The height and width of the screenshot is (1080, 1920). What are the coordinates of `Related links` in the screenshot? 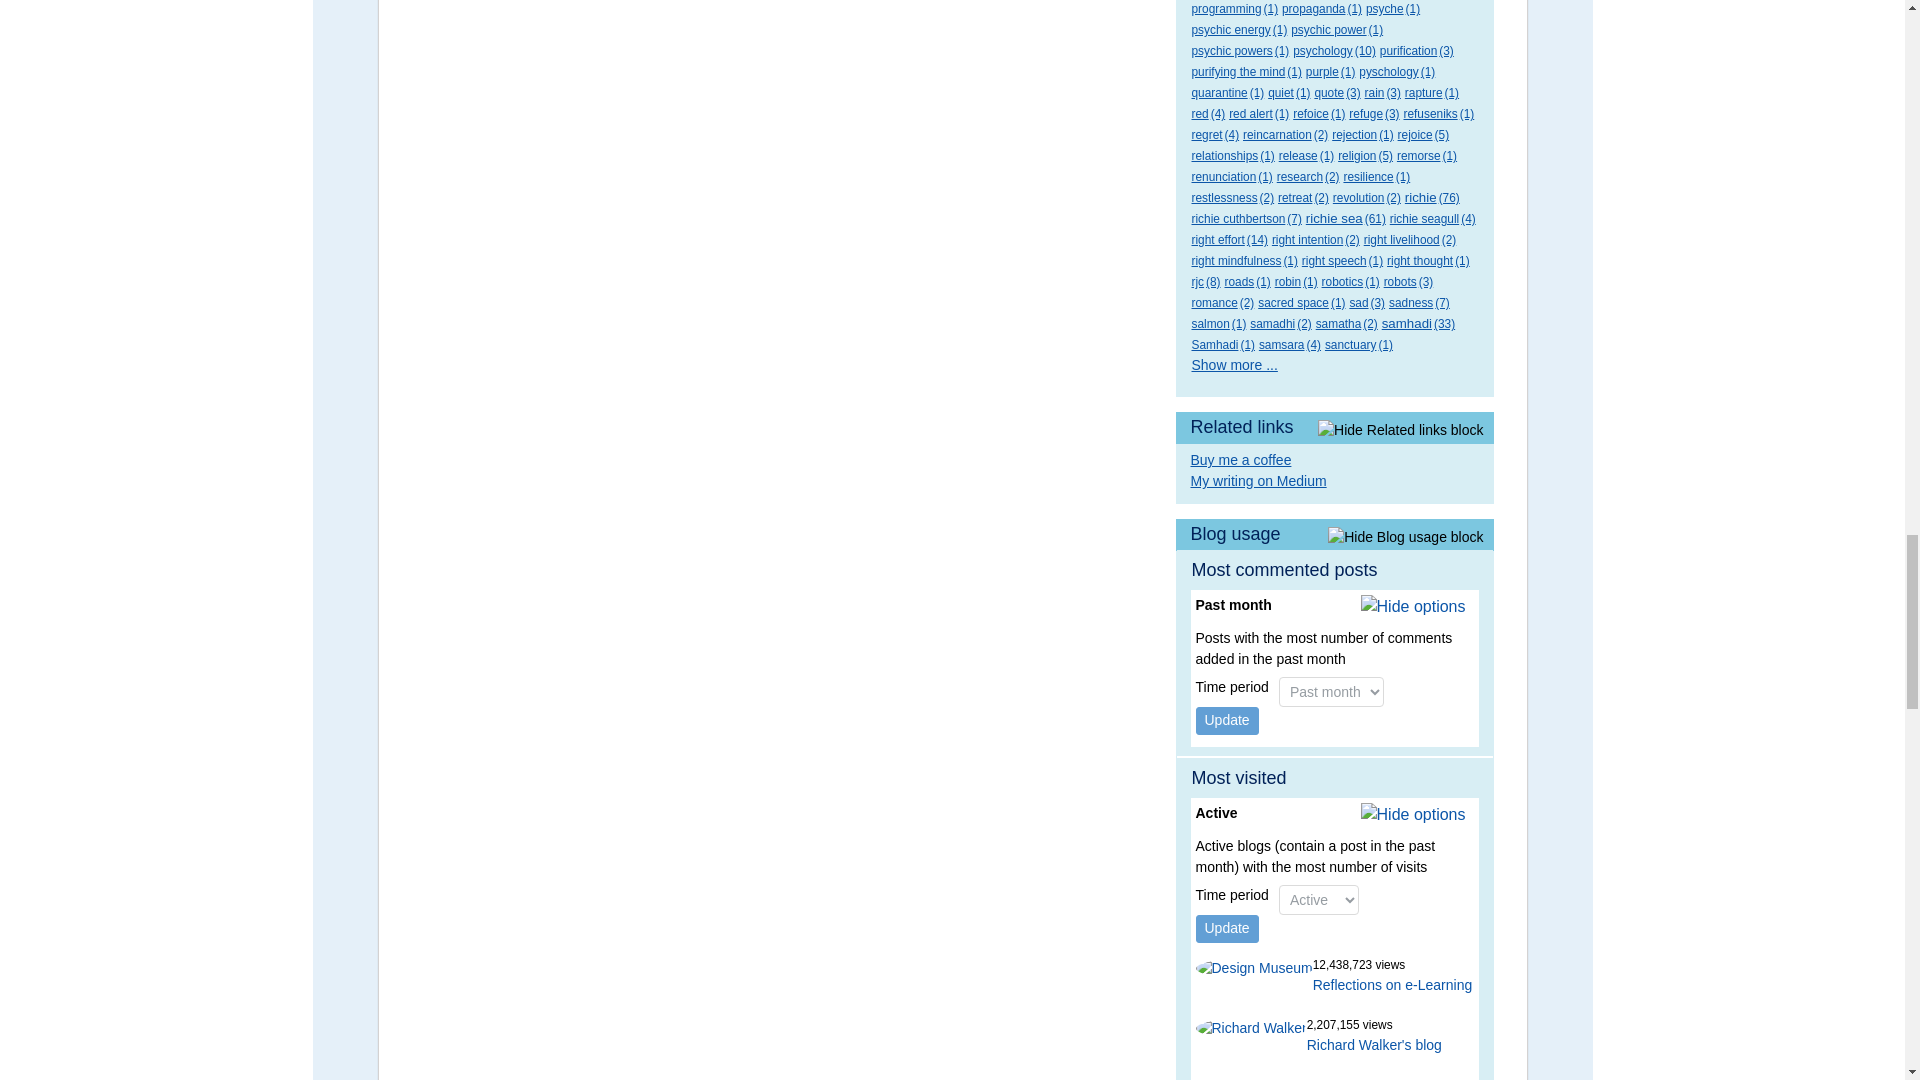 It's located at (1334, 427).